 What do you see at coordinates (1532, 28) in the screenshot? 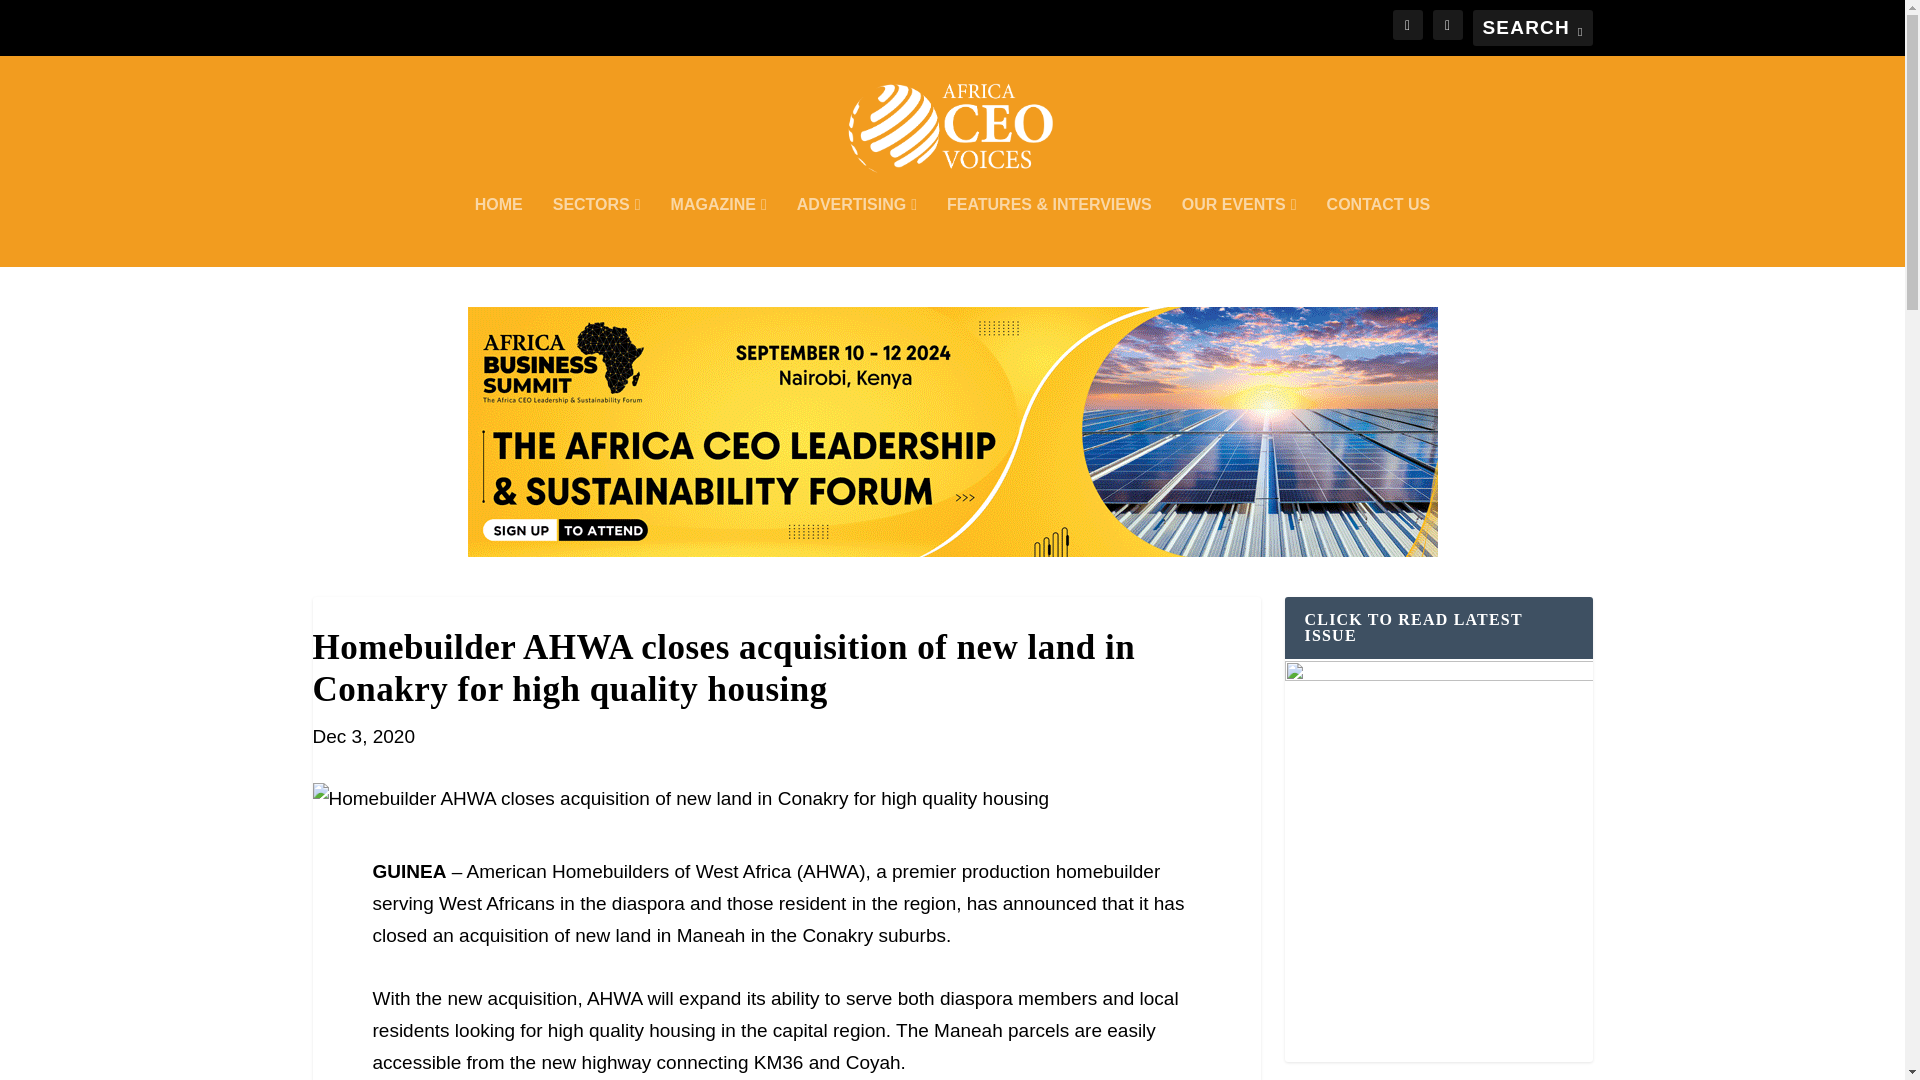
I see `Search for:` at bounding box center [1532, 28].